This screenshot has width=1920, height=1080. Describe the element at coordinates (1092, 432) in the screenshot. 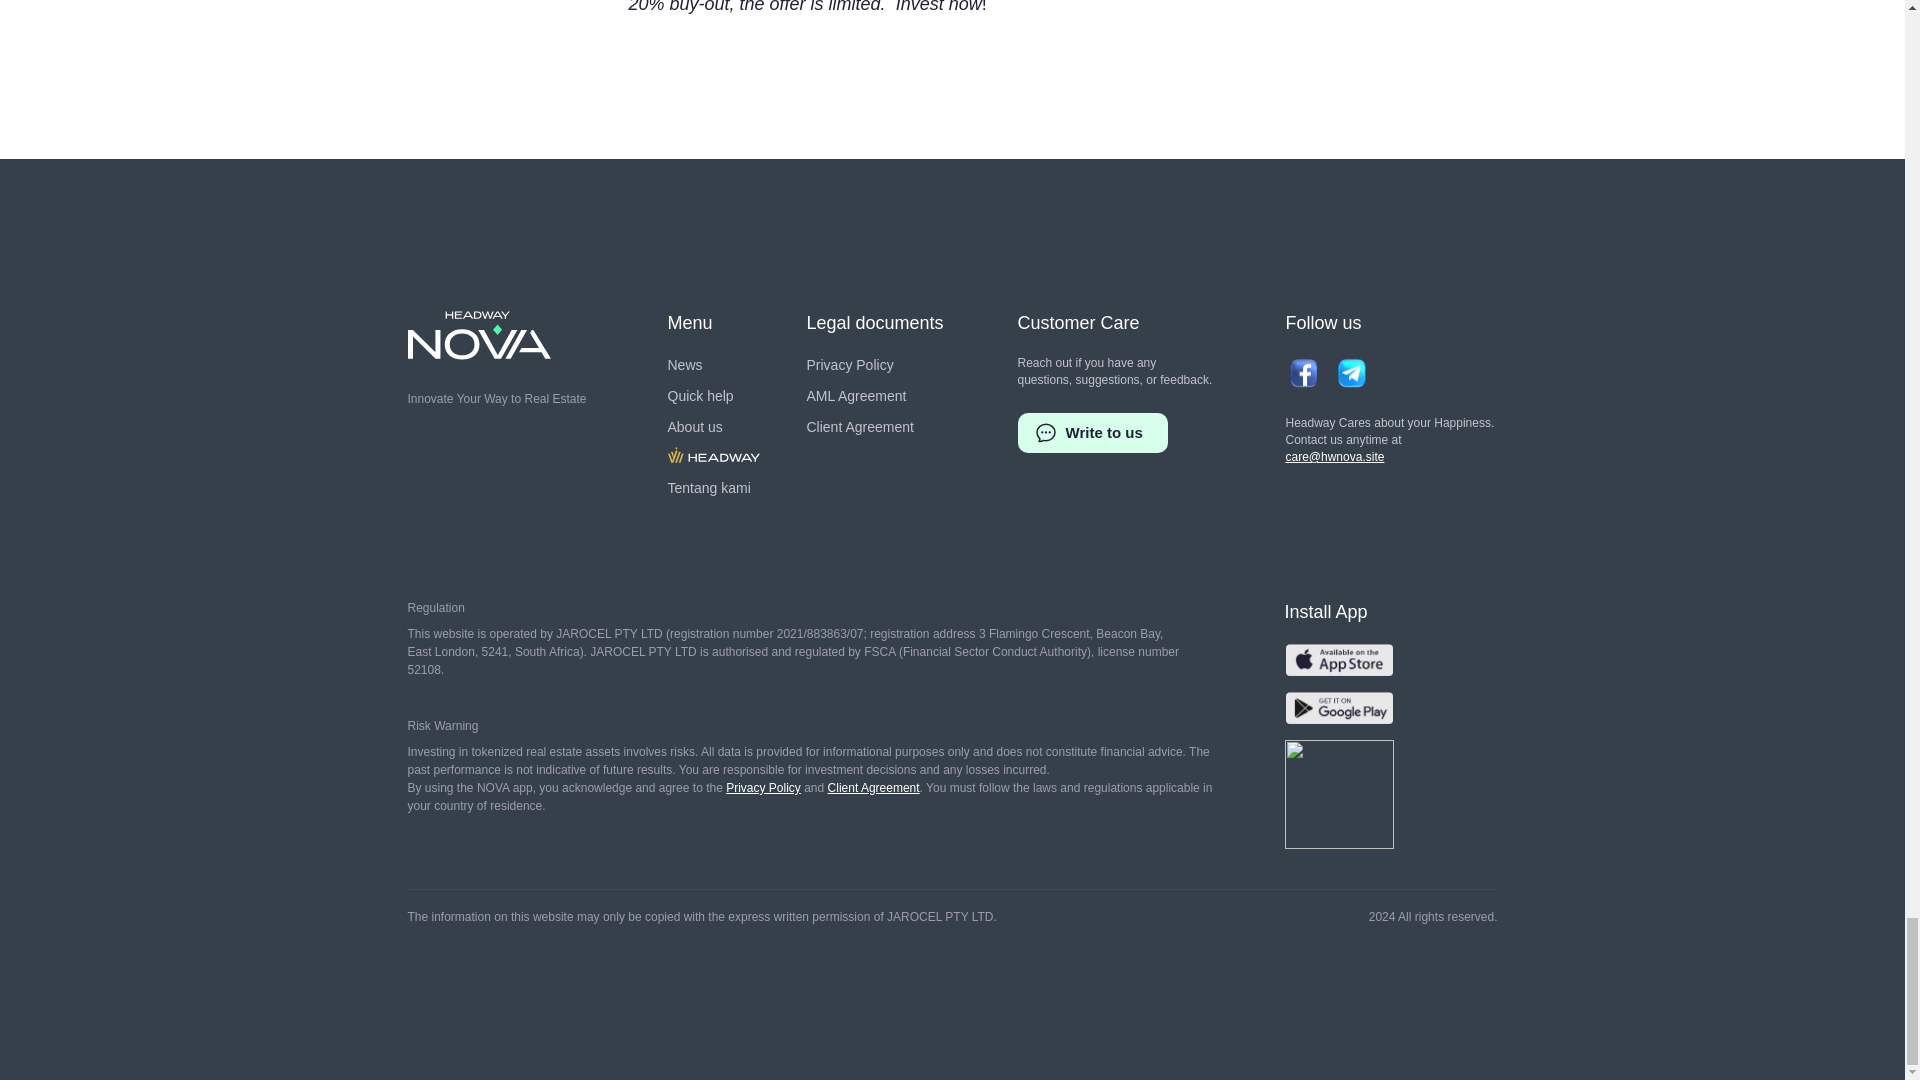

I see `Write to us` at that location.